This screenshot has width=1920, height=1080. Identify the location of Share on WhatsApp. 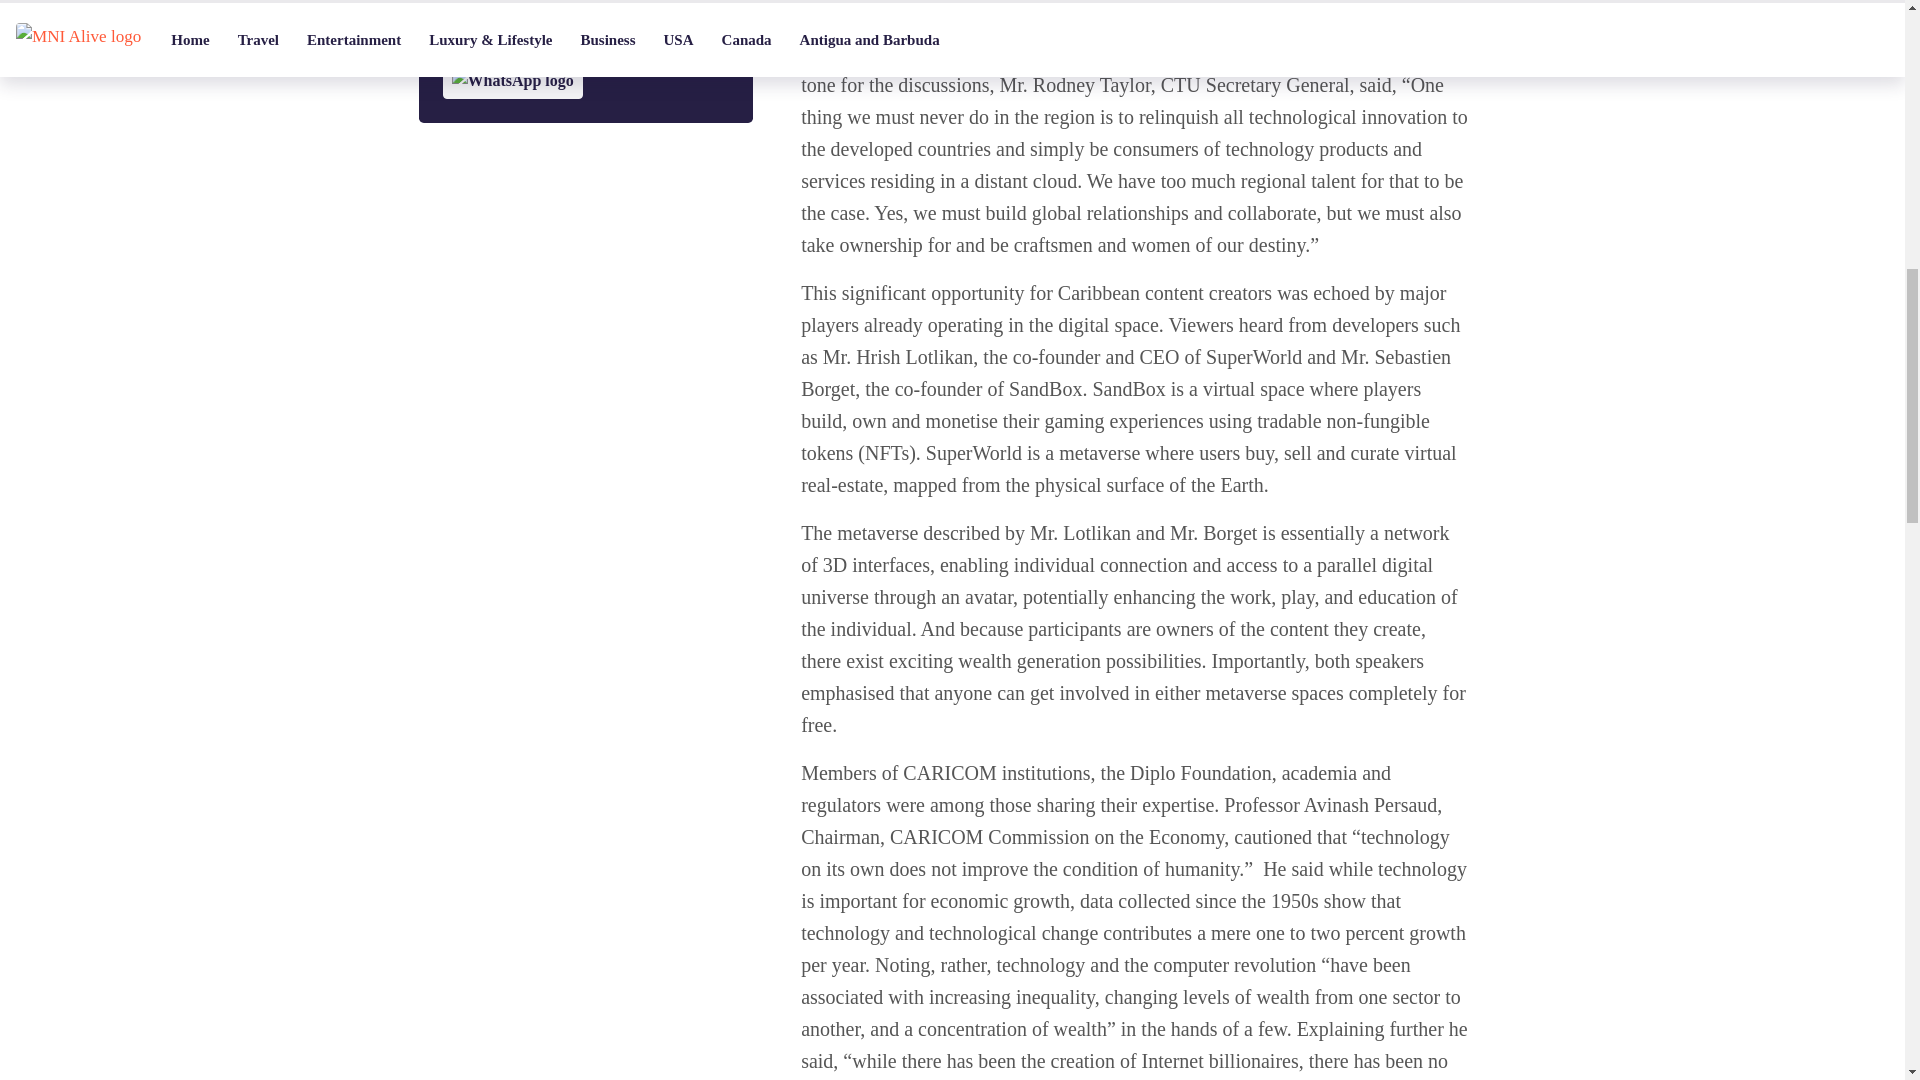
(511, 80).